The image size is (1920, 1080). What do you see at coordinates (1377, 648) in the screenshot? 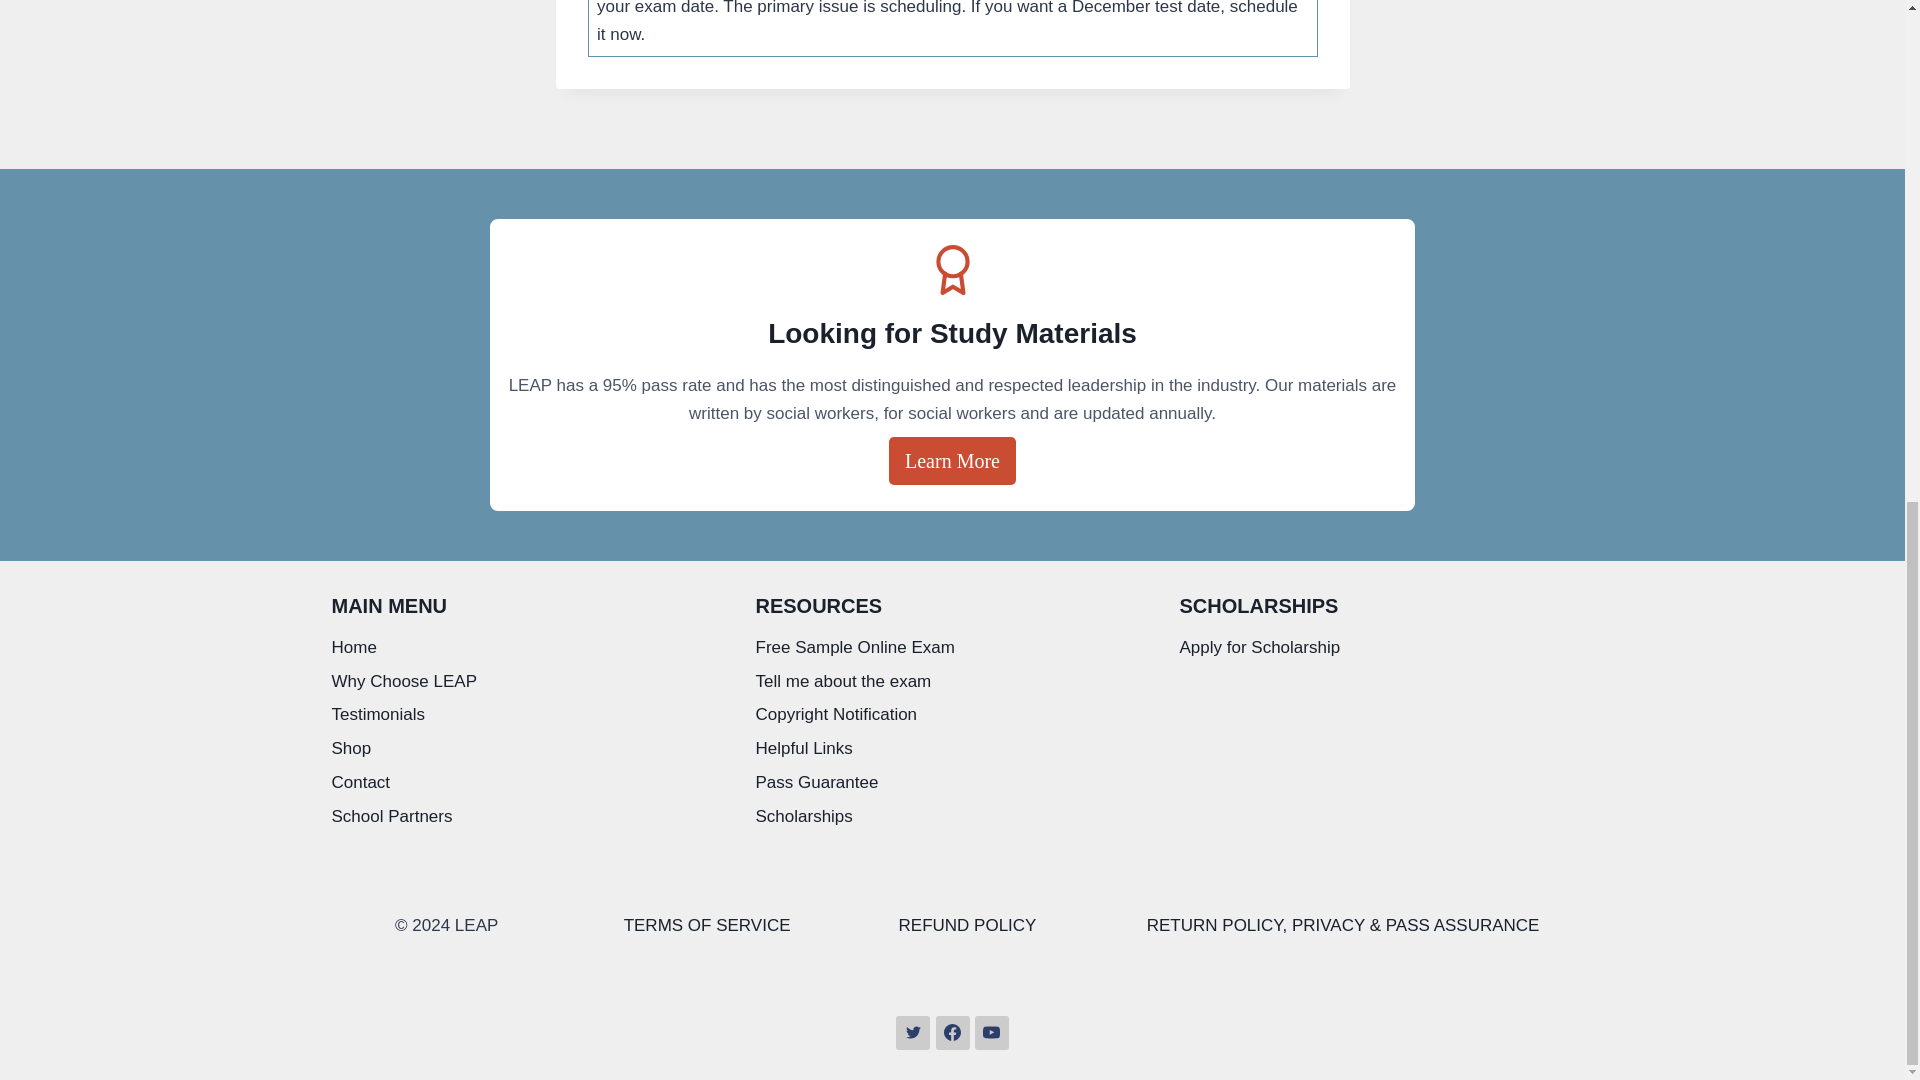
I see `Apply for Scholarship` at bounding box center [1377, 648].